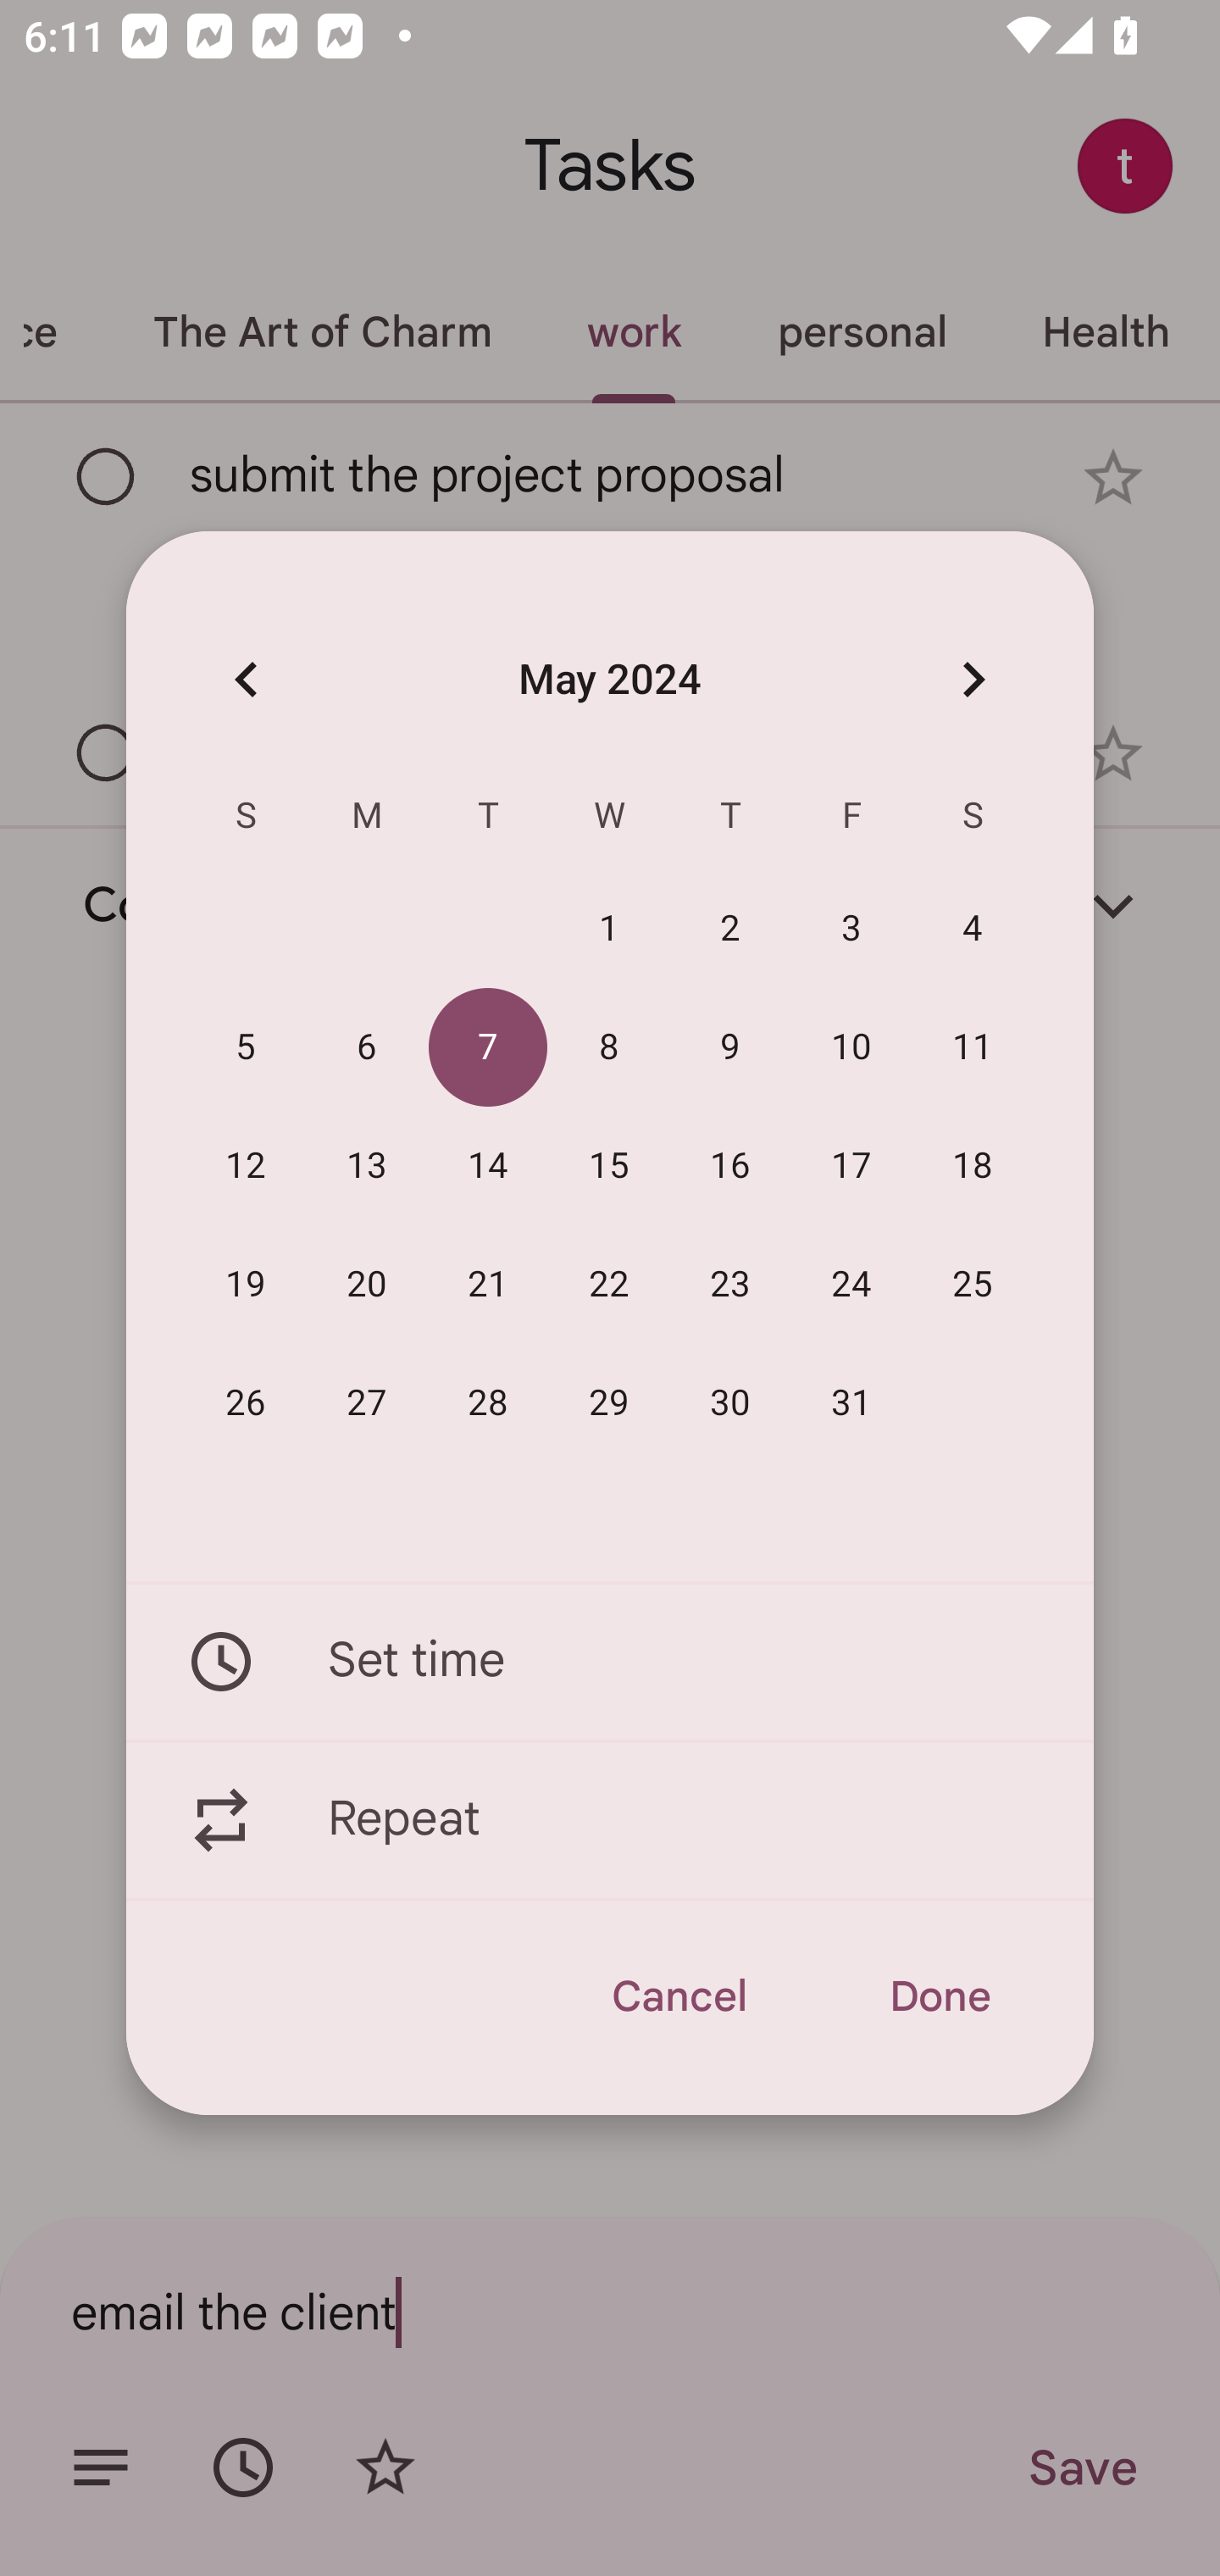  What do you see at coordinates (939, 1996) in the screenshot?
I see `Done` at bounding box center [939, 1996].